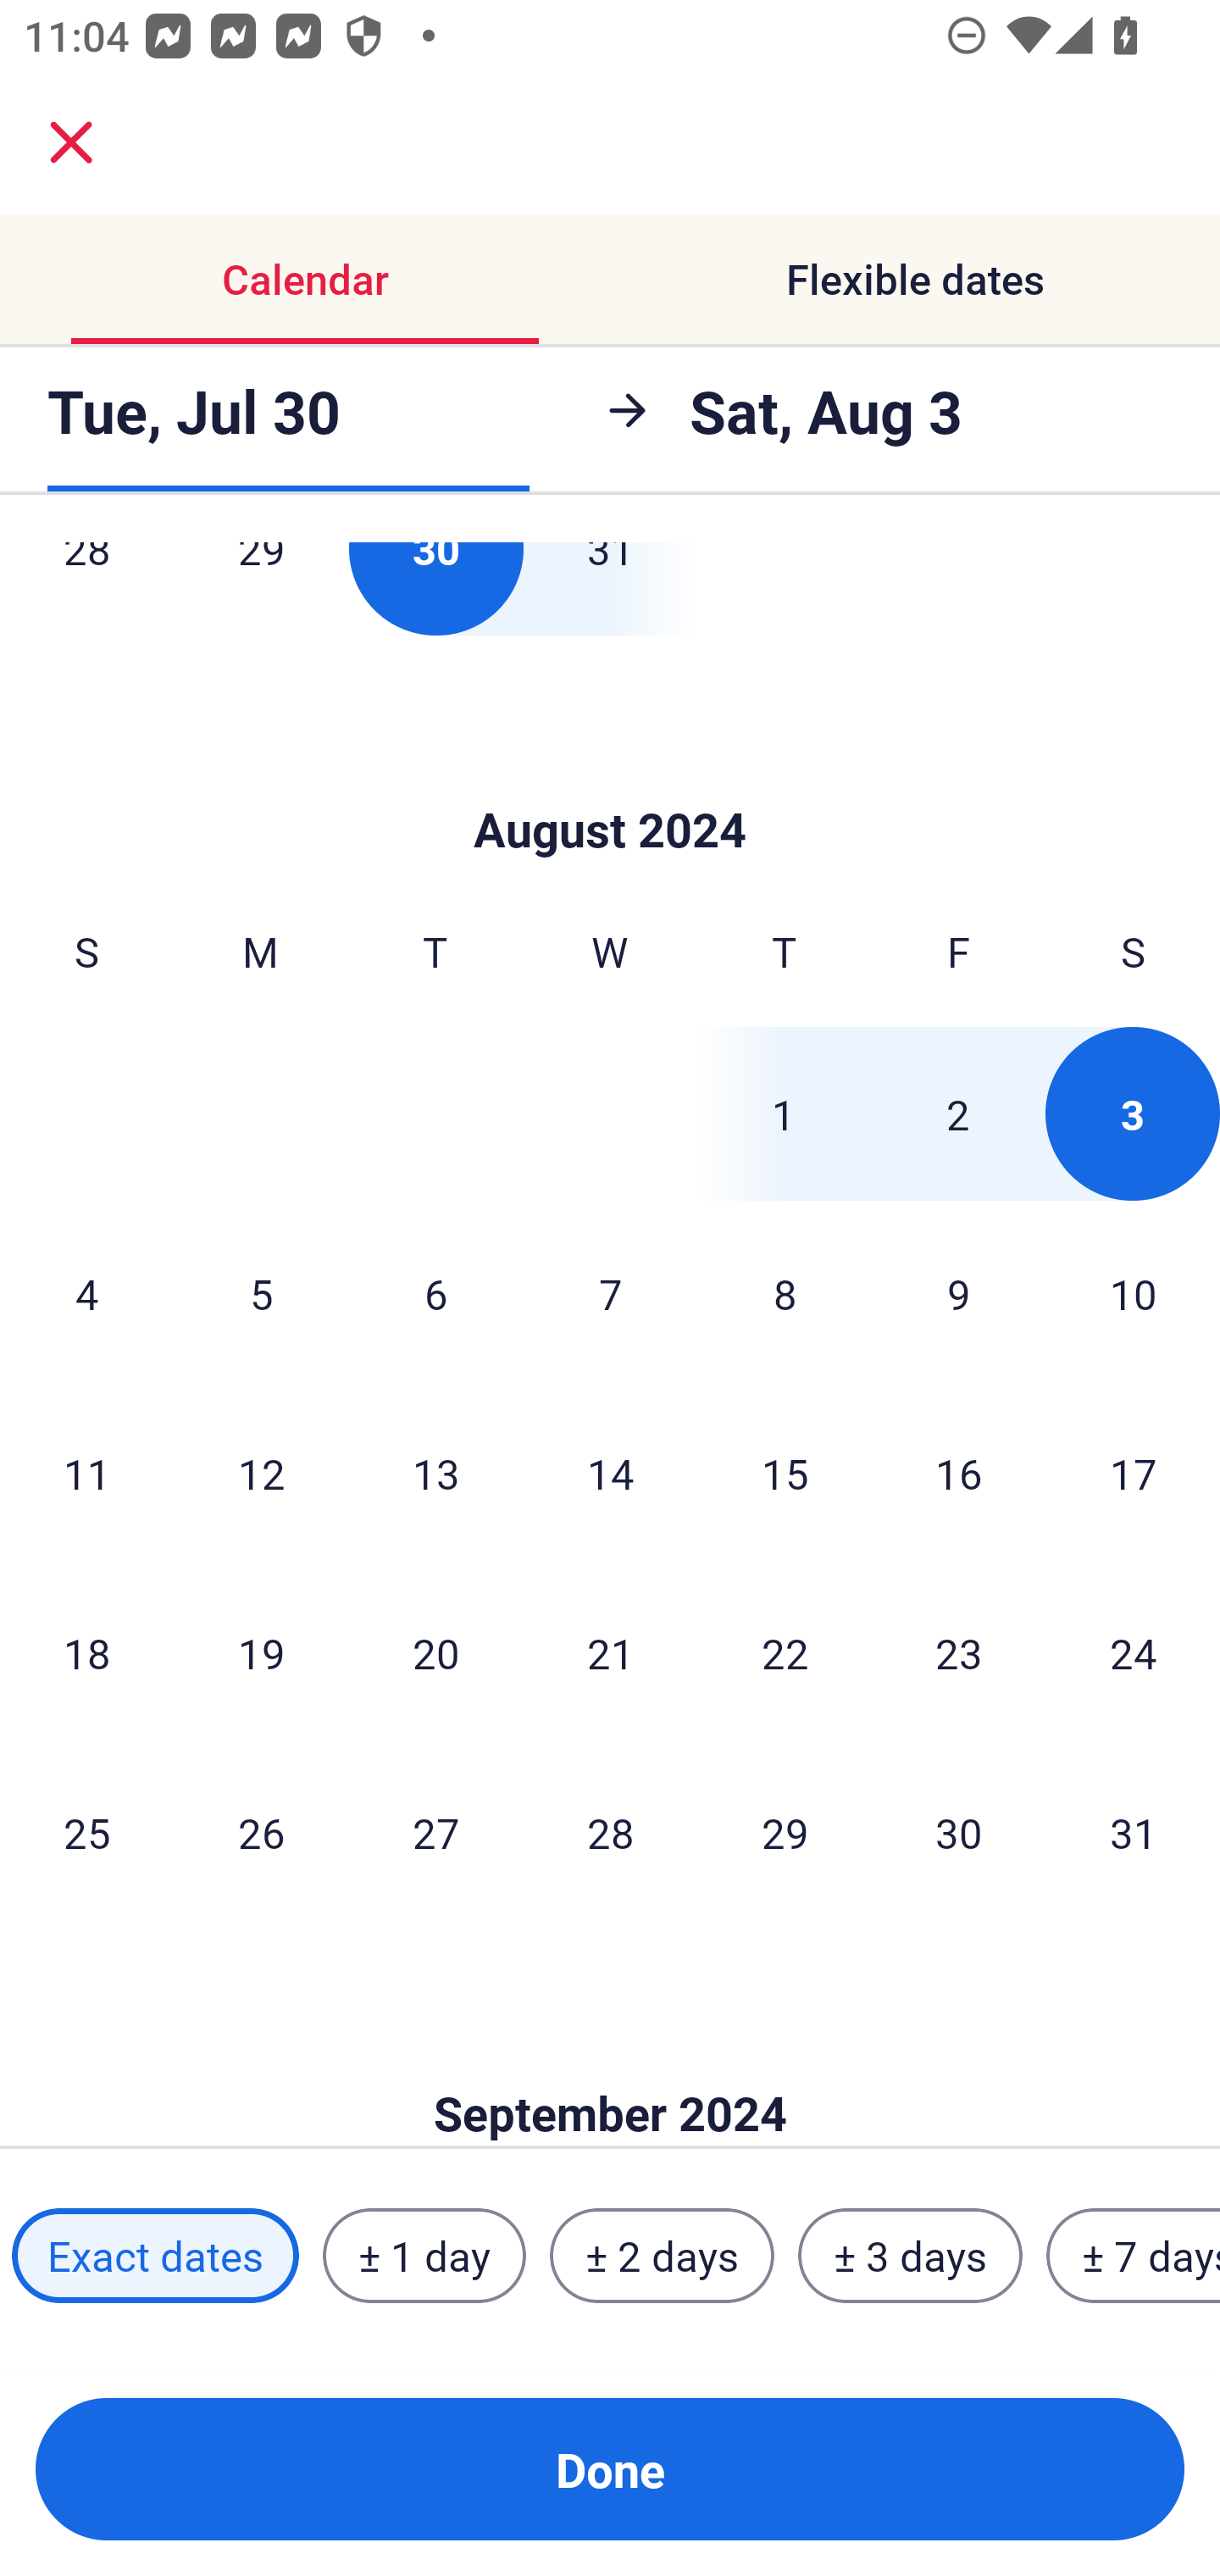 This screenshot has width=1220, height=2576. Describe the element at coordinates (86, 1473) in the screenshot. I see `11 Sunday, August 11, 2024` at that location.